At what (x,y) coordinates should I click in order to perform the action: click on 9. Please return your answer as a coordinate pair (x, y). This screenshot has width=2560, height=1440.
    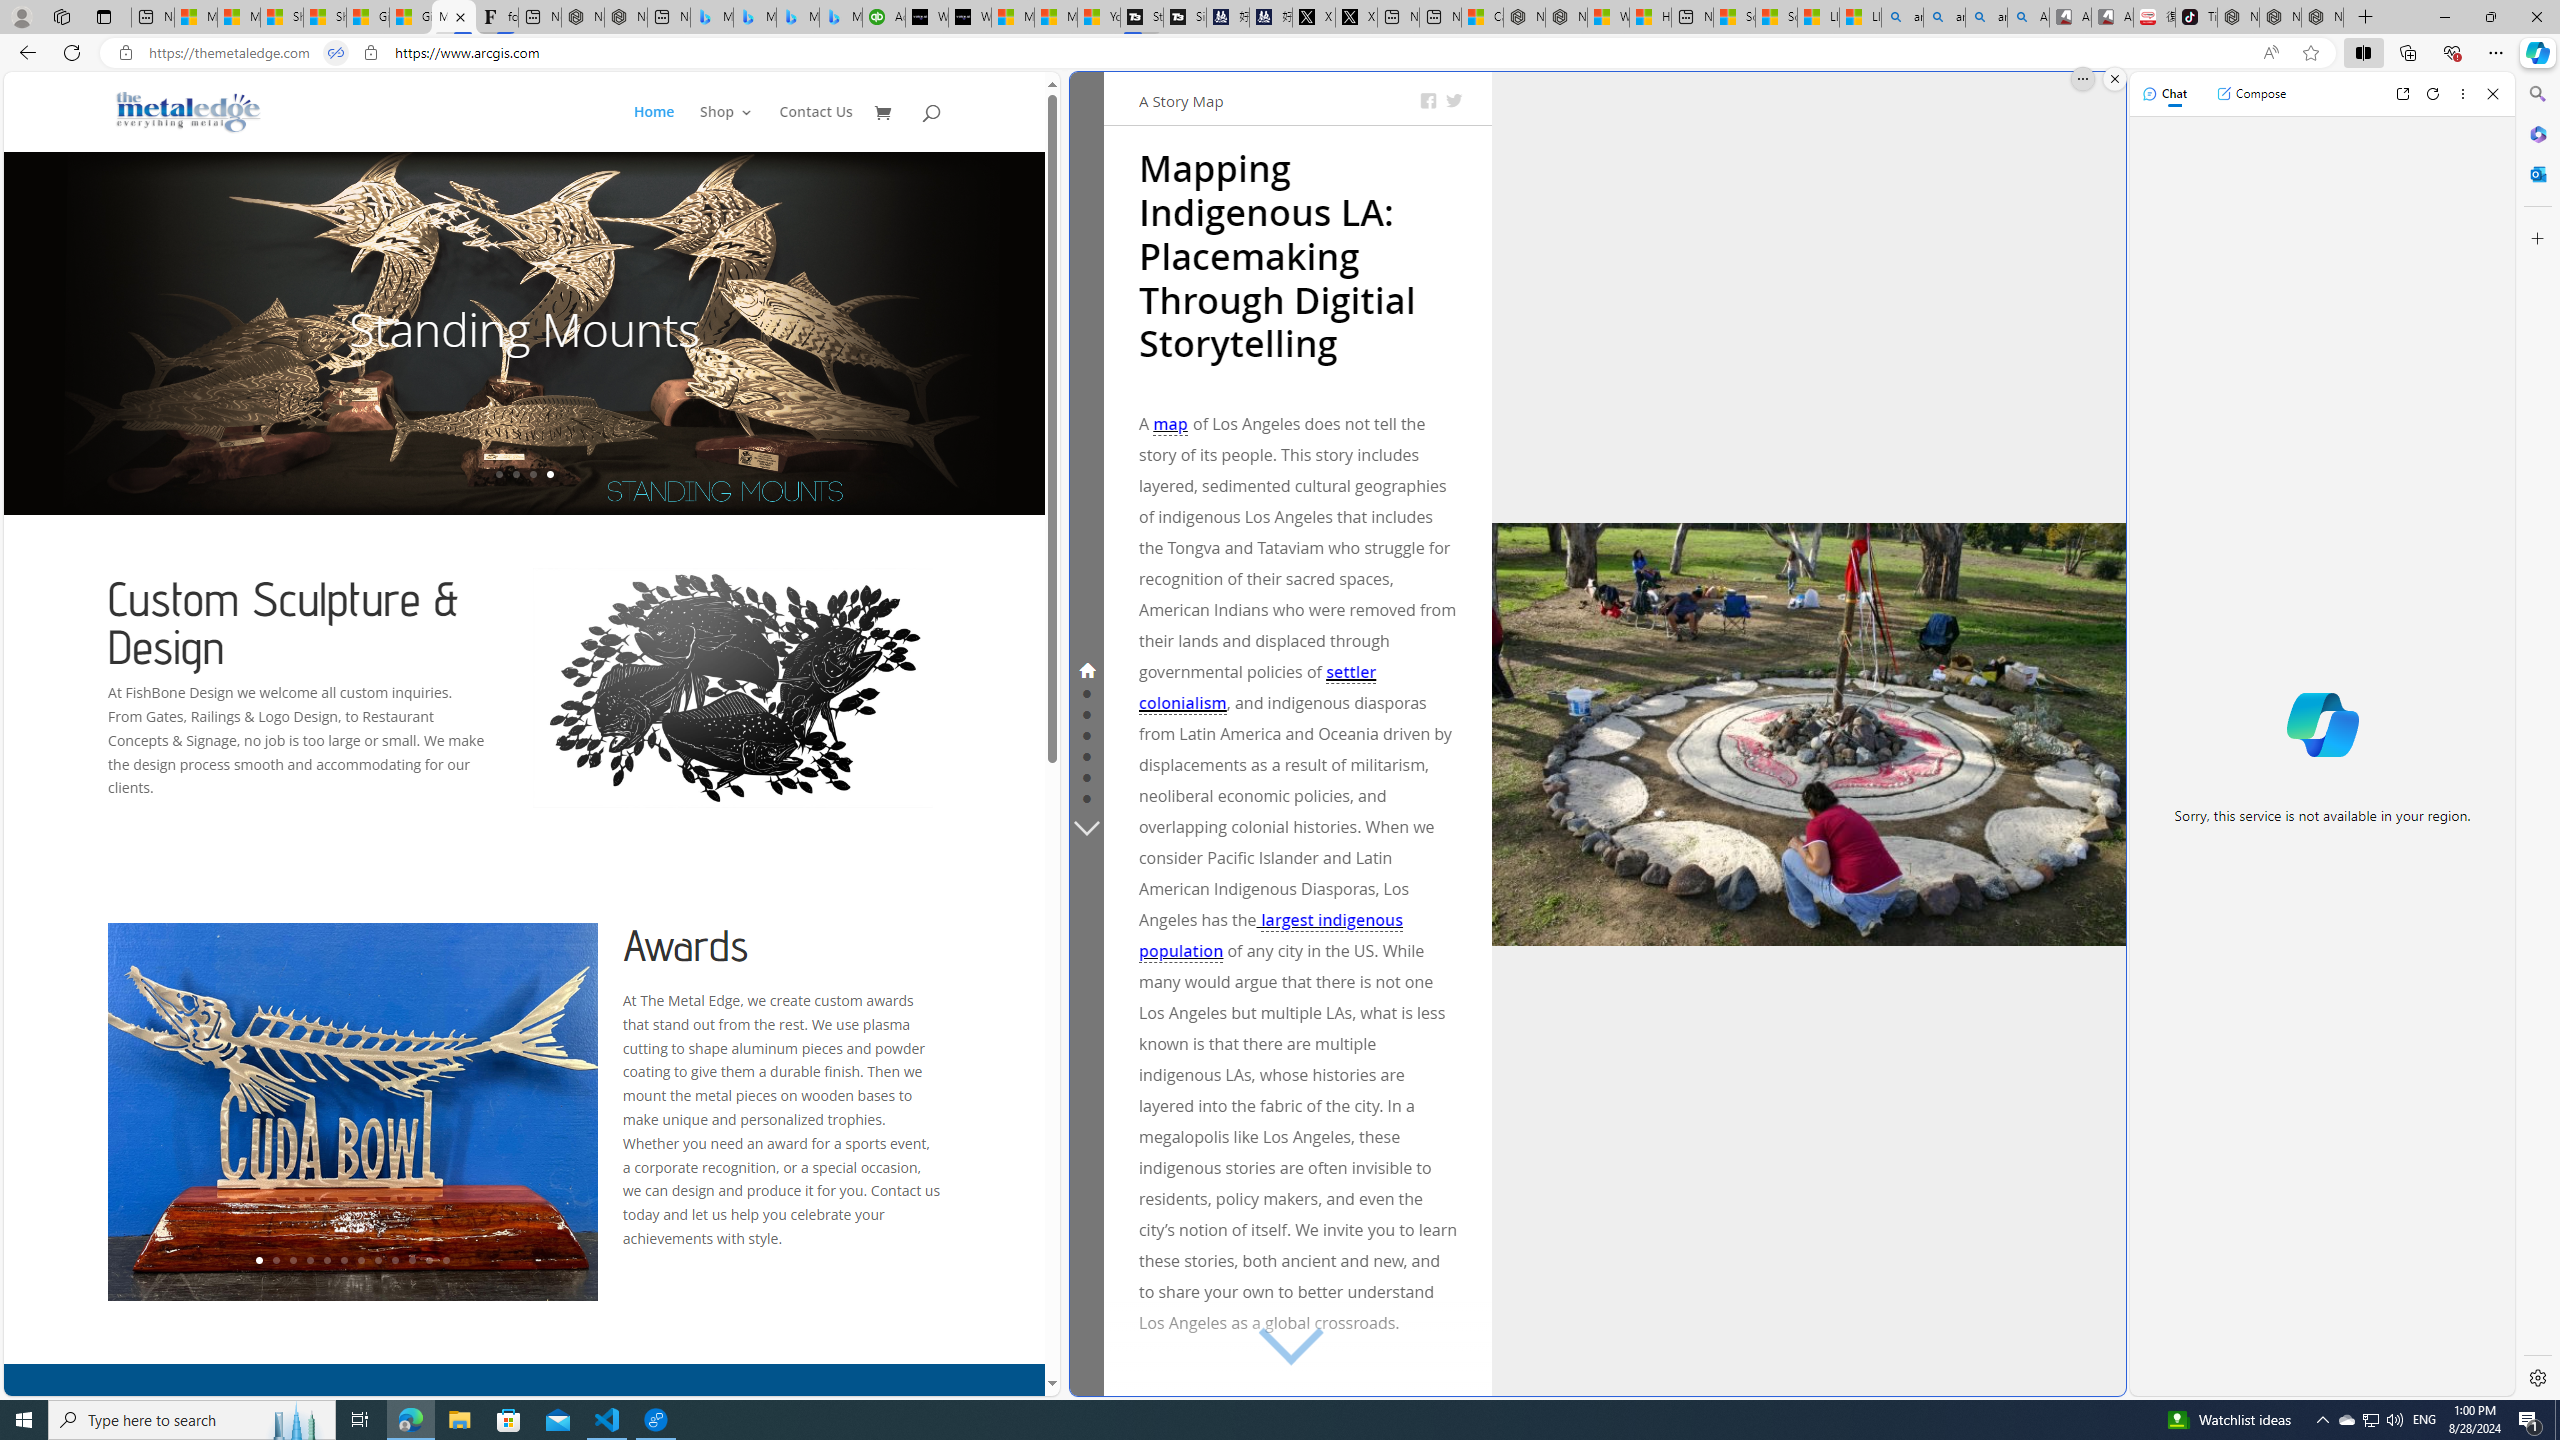
    Looking at the image, I should click on (395, 1260).